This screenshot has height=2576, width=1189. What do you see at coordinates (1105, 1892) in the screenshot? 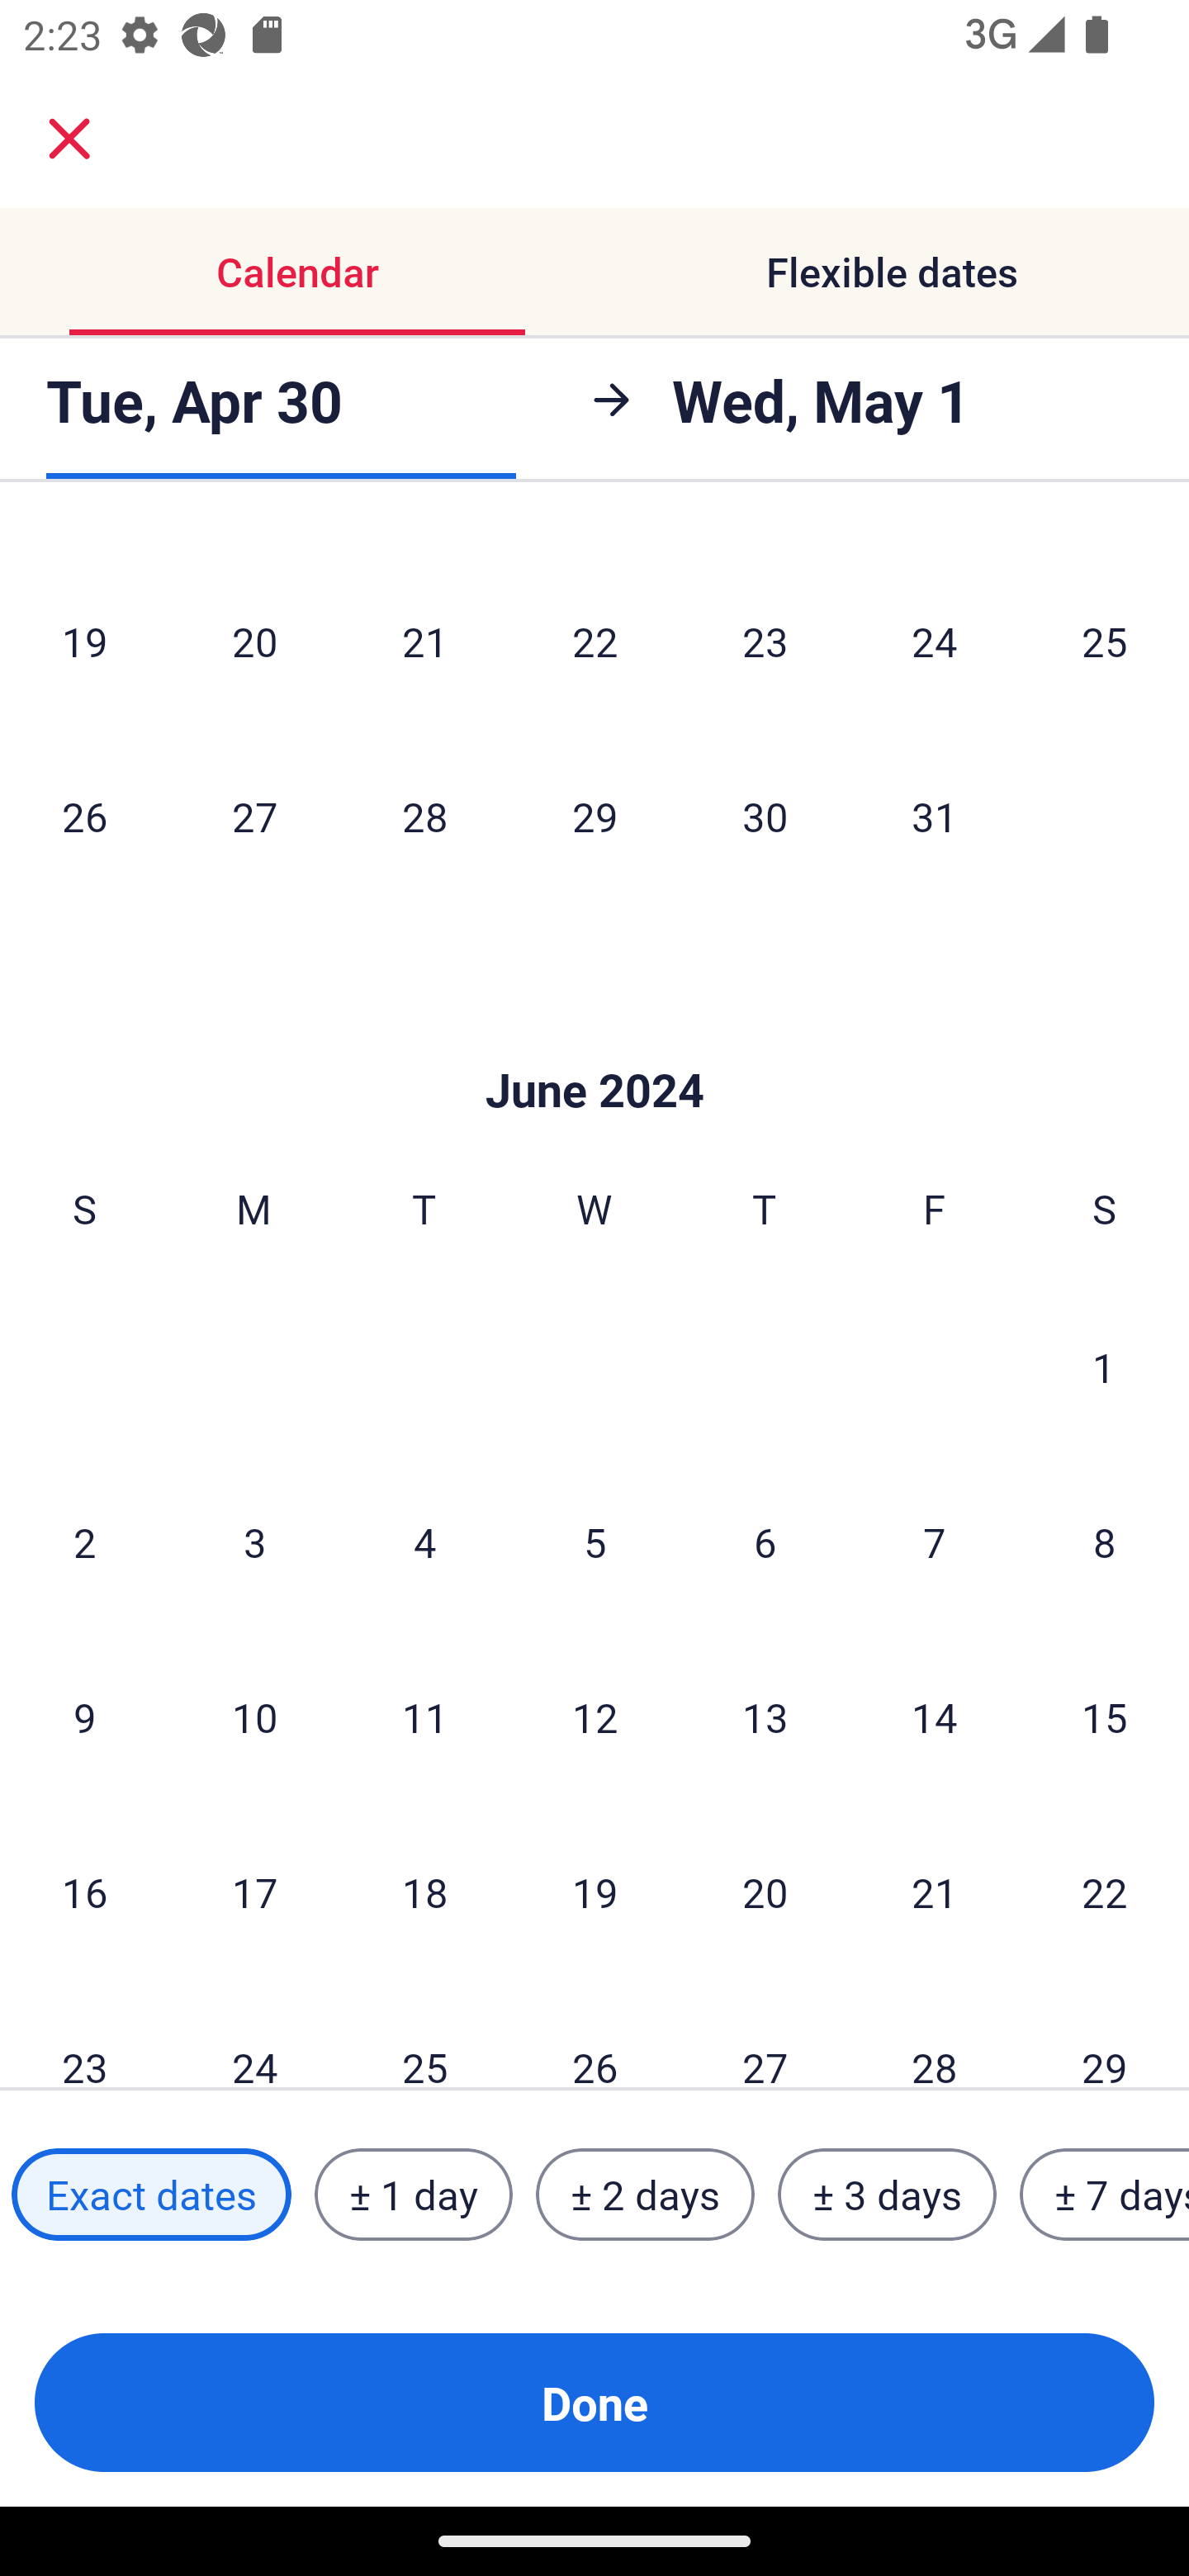
I see `22 Saturday, June 22, 2024` at bounding box center [1105, 1892].